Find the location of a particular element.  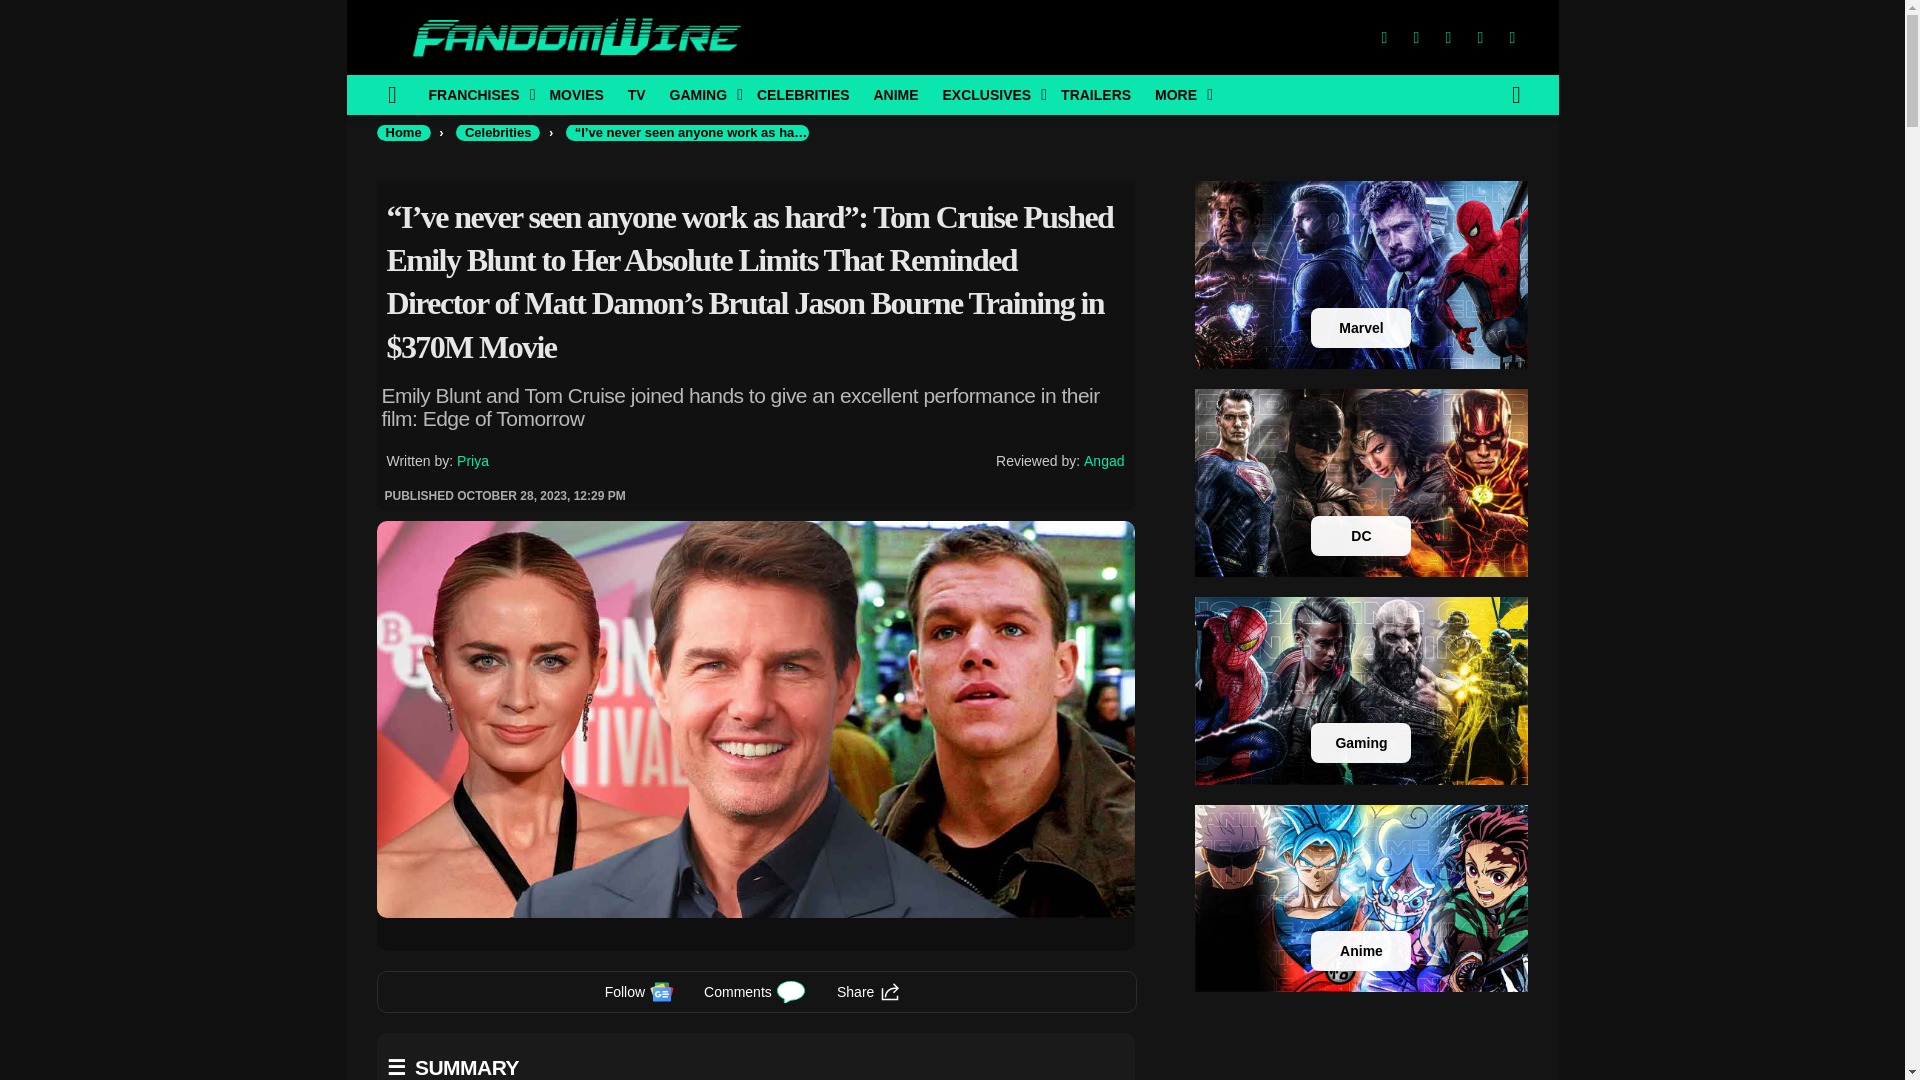

LinkedIn is located at coordinates (1479, 38).